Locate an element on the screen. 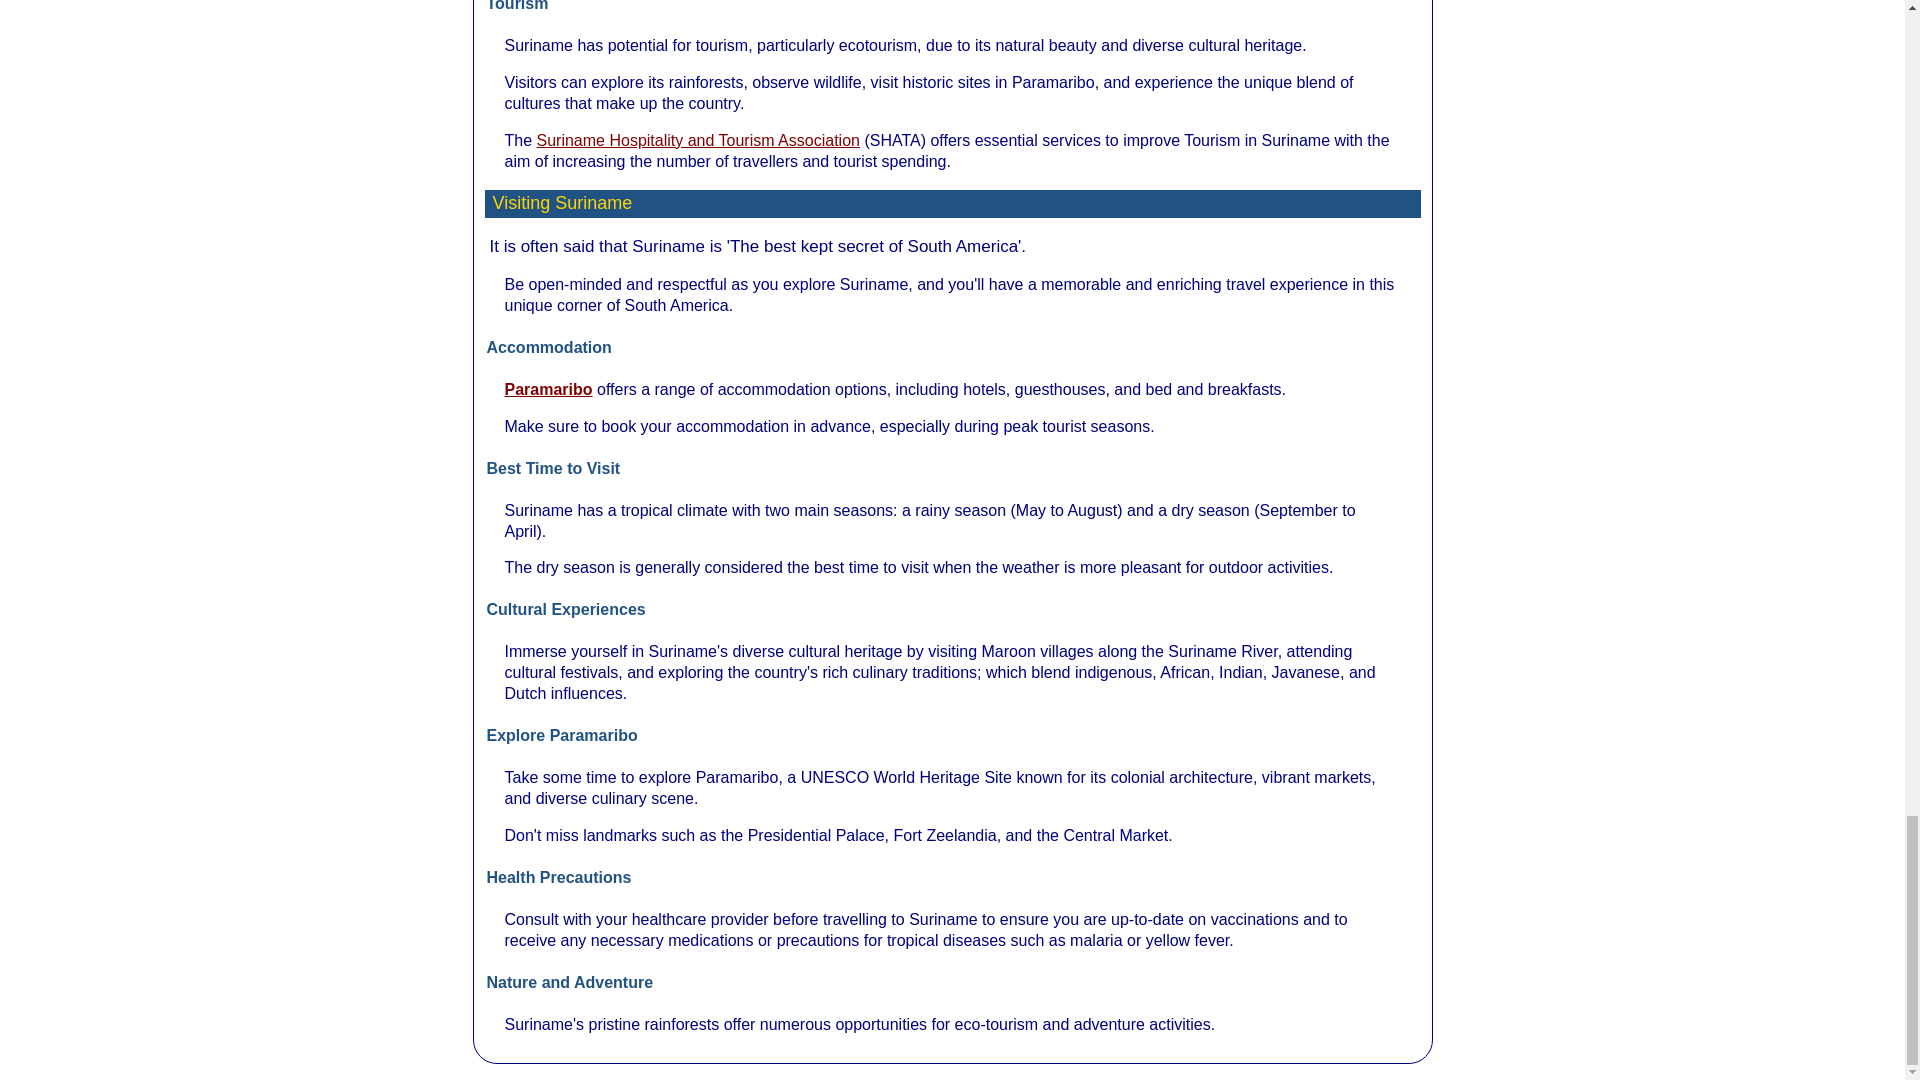 This screenshot has width=1920, height=1080. Suriname Hospitality and Tourism Association is located at coordinates (698, 140).